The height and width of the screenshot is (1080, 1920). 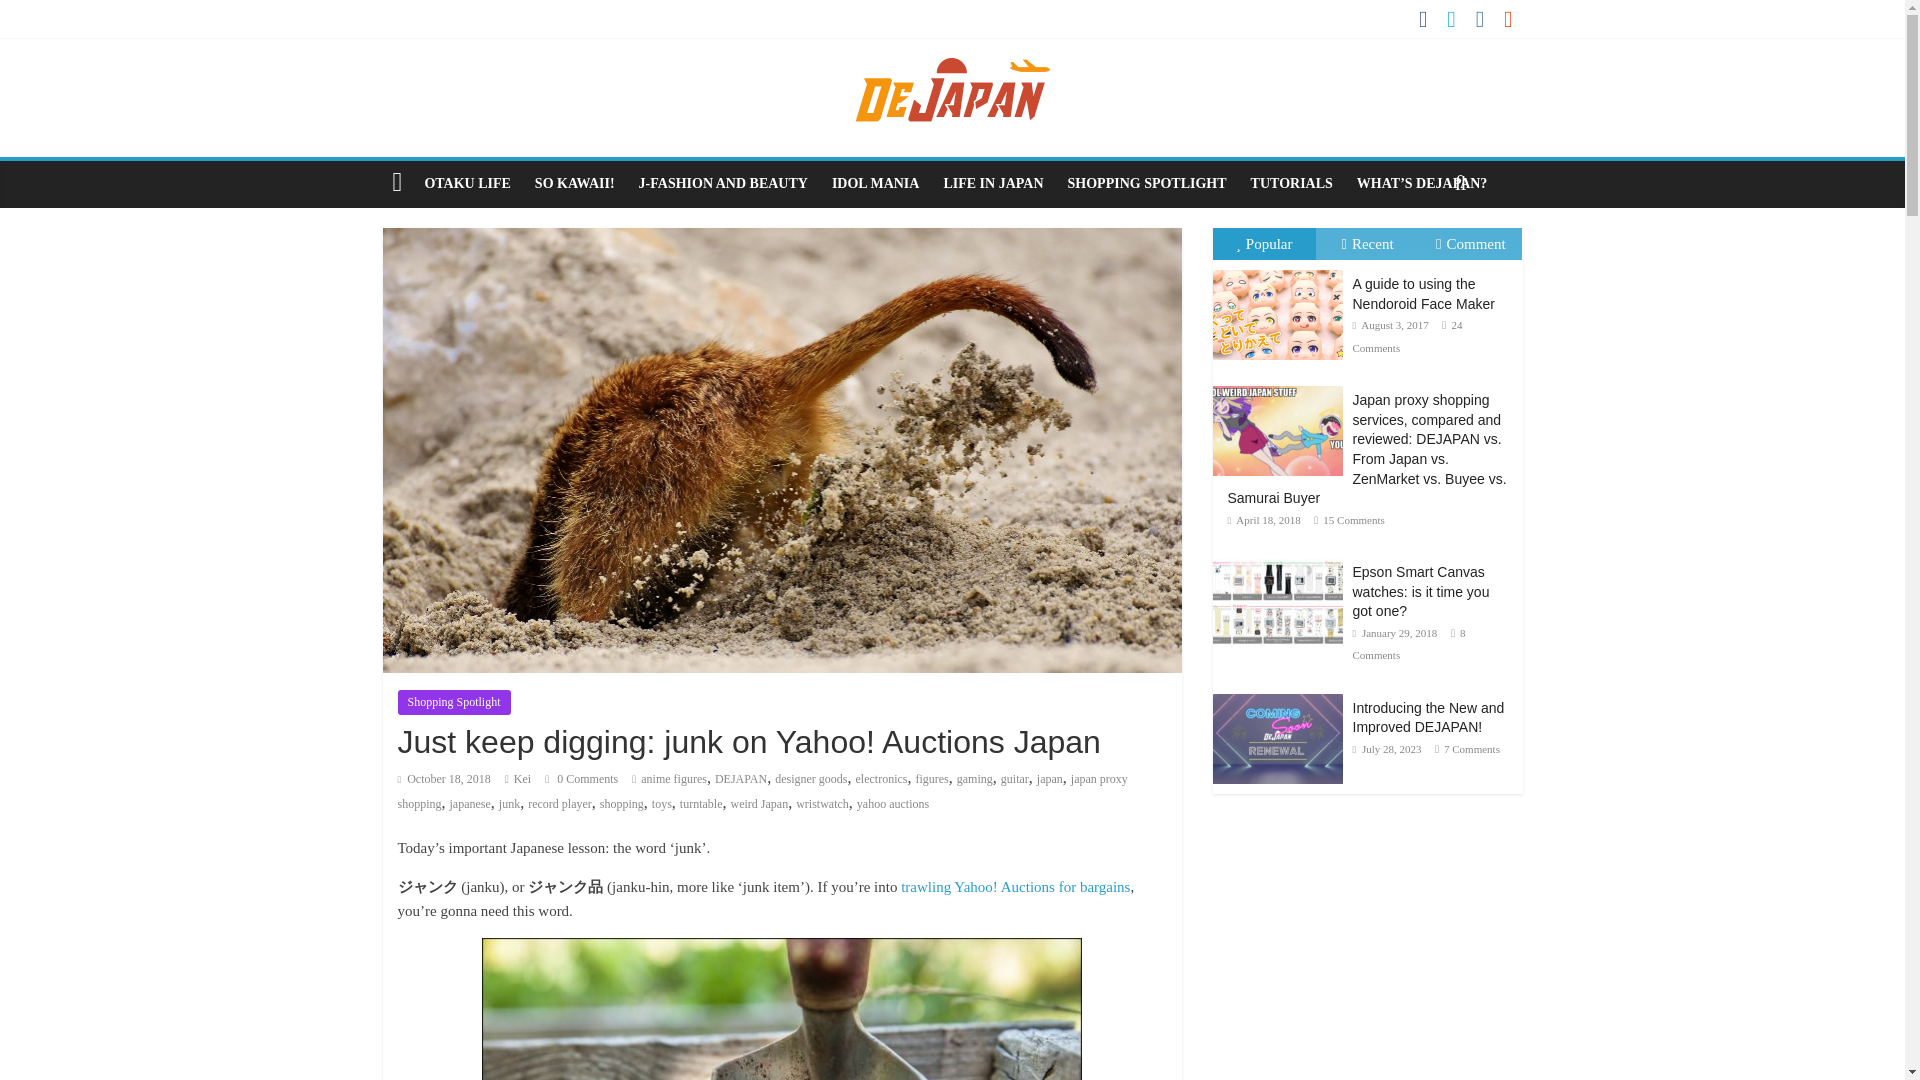 What do you see at coordinates (674, 779) in the screenshot?
I see `anime figures` at bounding box center [674, 779].